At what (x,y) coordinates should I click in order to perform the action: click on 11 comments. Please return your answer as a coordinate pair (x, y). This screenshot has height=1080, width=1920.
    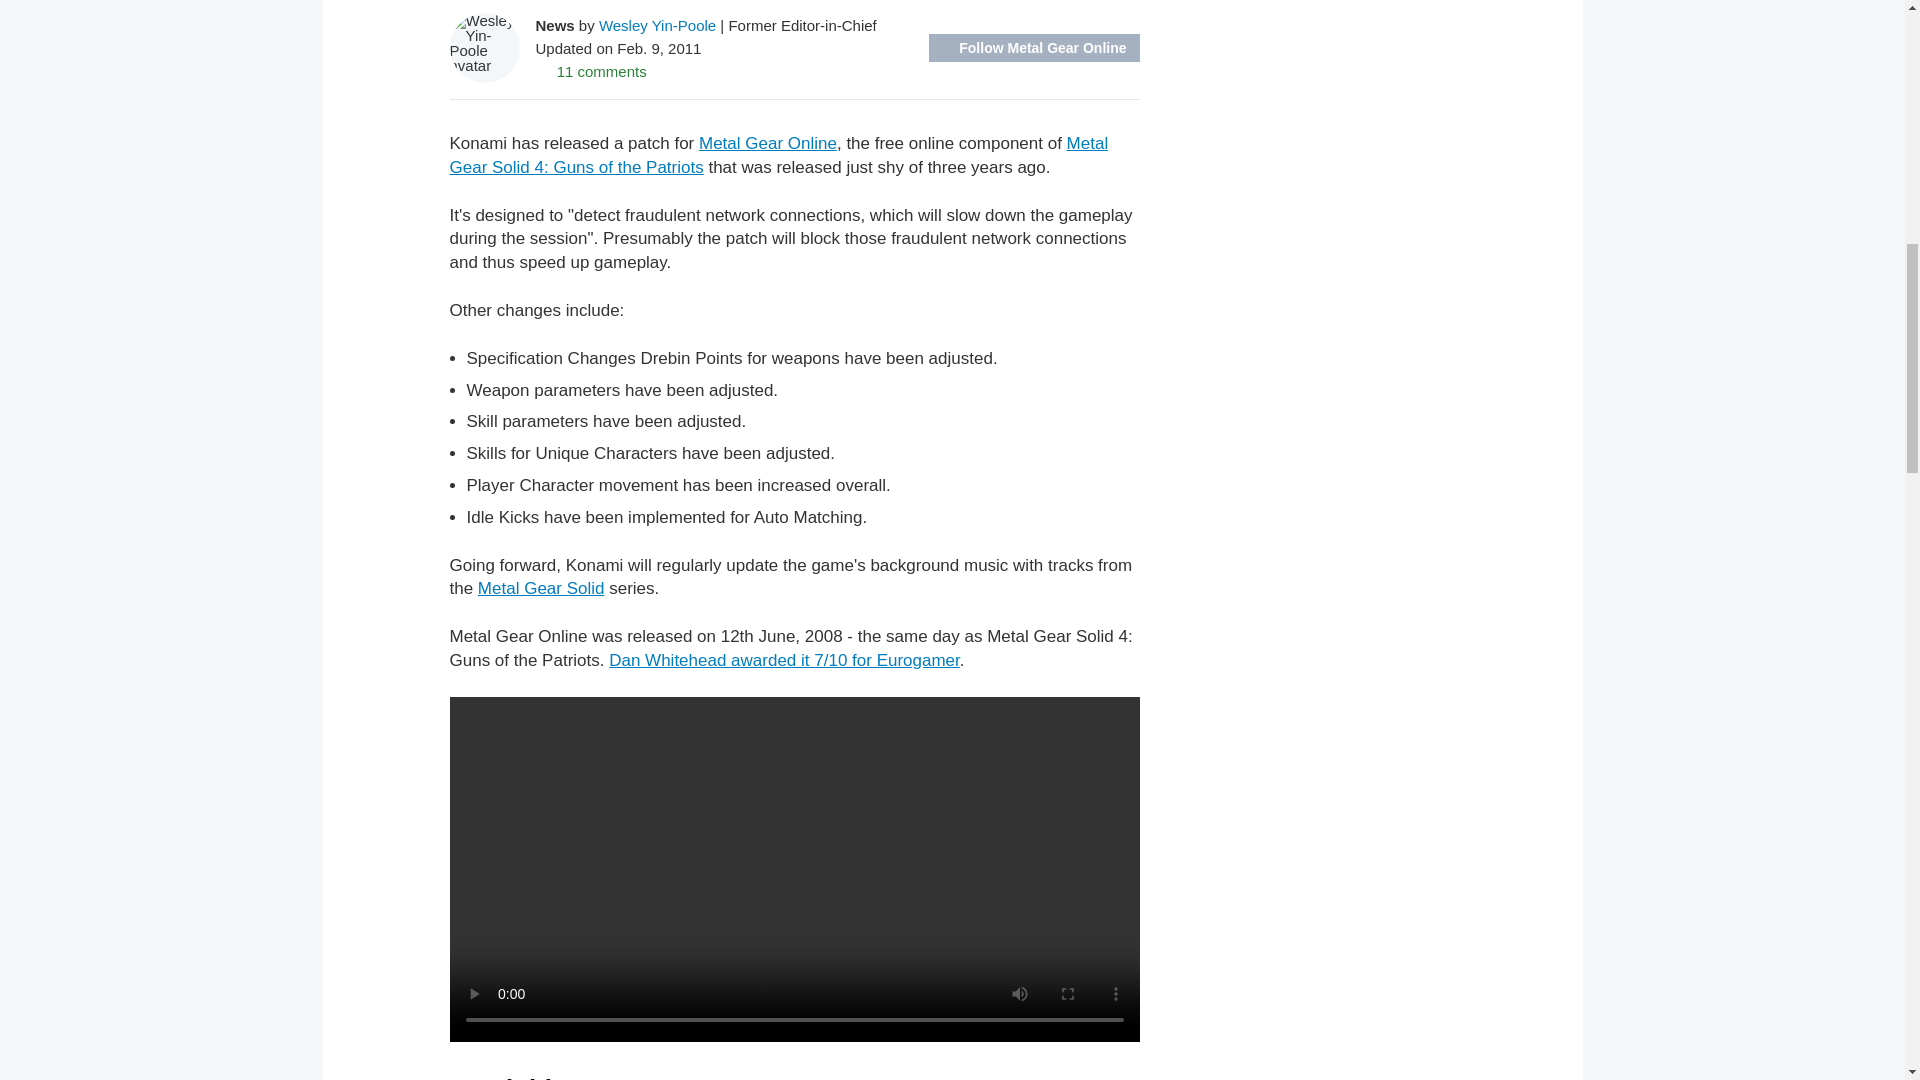
    Looking at the image, I should click on (591, 70).